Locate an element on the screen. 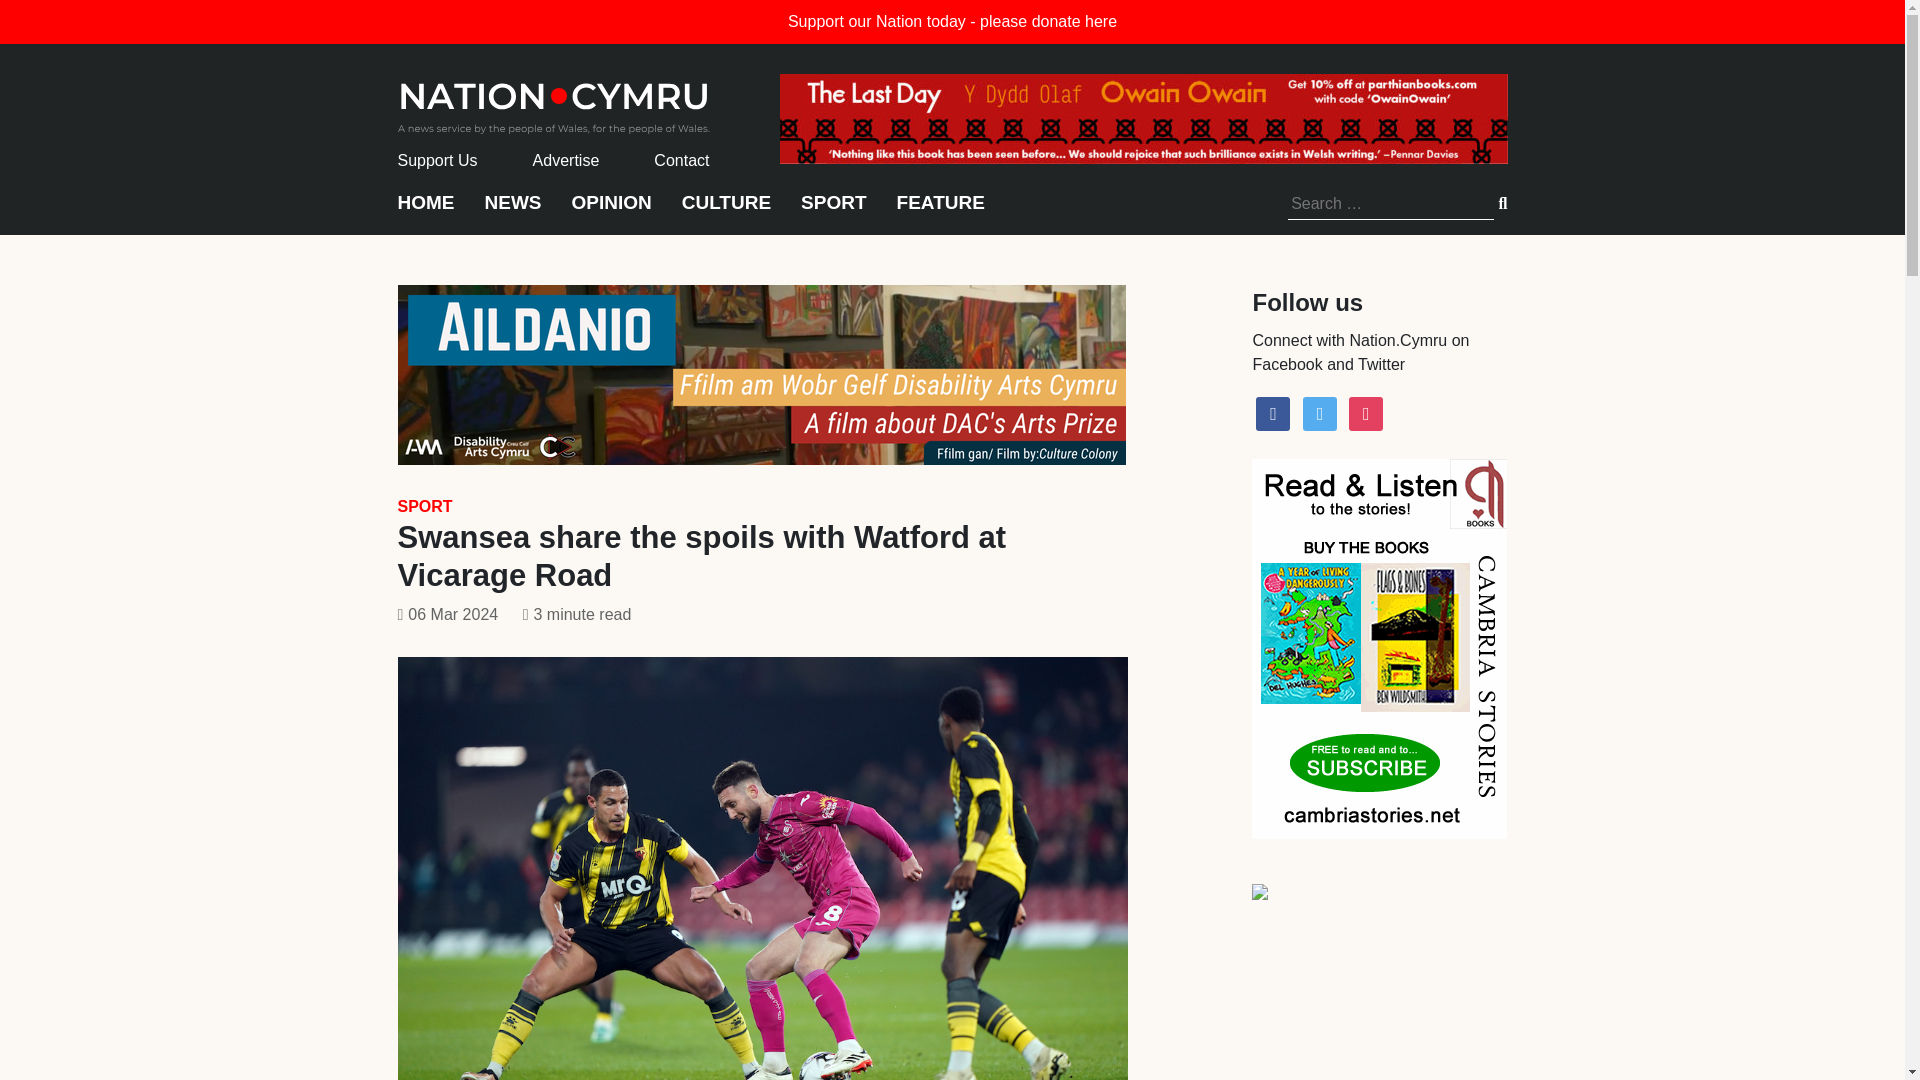 This screenshot has width=1920, height=1080. Support Us is located at coordinates (438, 160).